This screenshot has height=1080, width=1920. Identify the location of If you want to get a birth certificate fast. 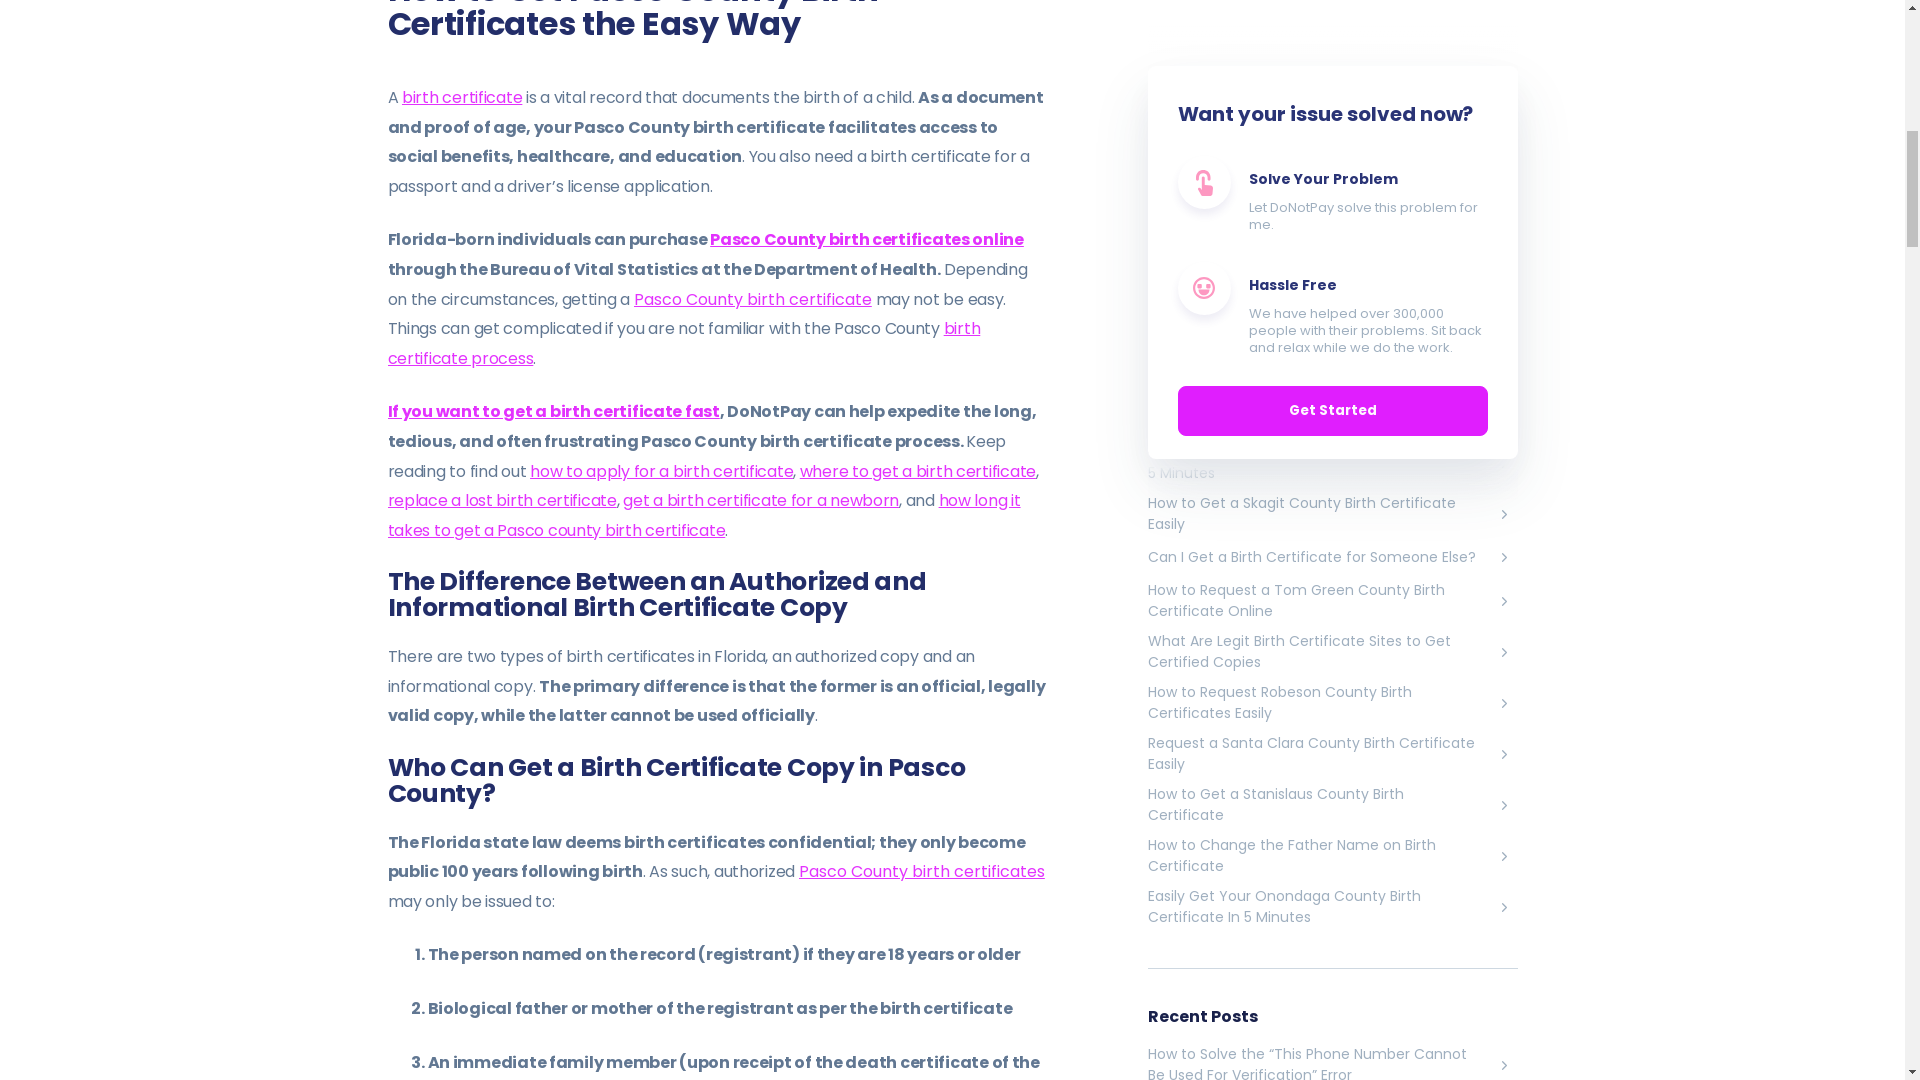
(554, 411).